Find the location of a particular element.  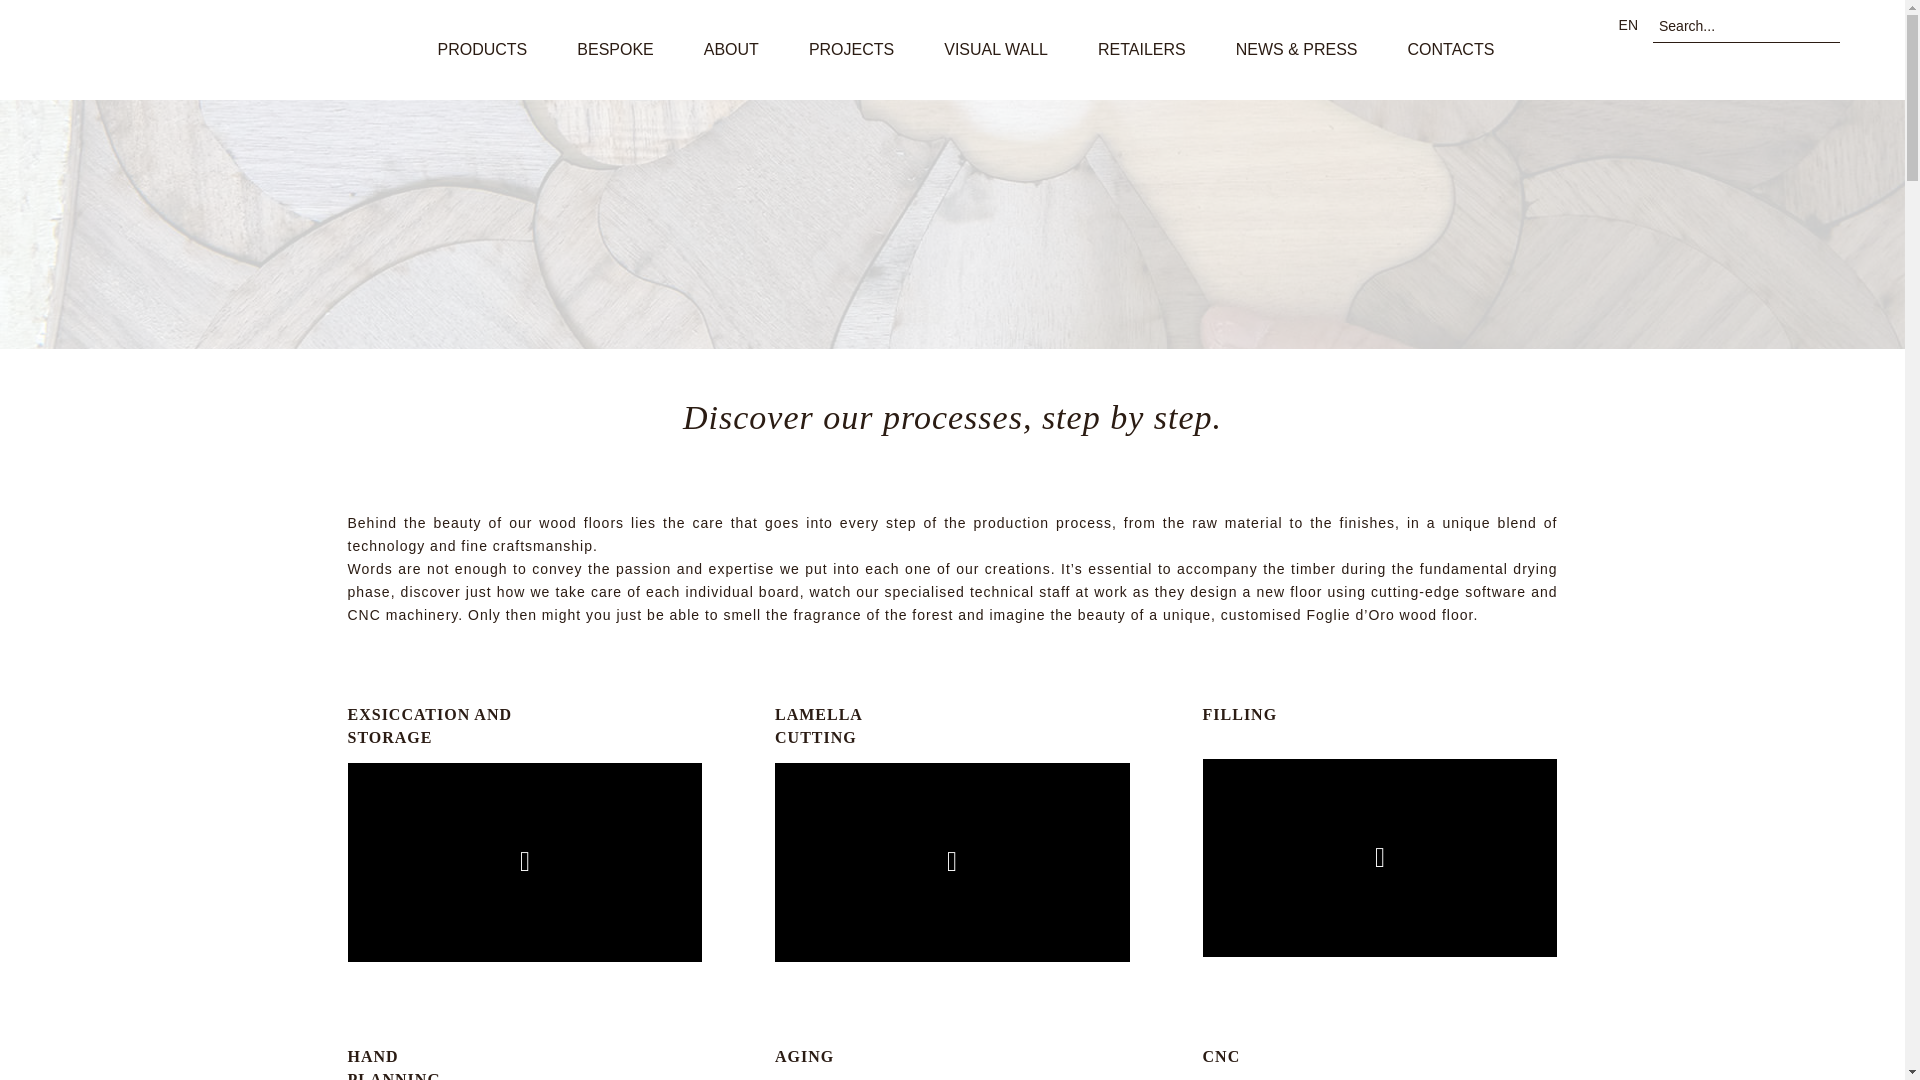

PROJECTS is located at coordinates (851, 50).